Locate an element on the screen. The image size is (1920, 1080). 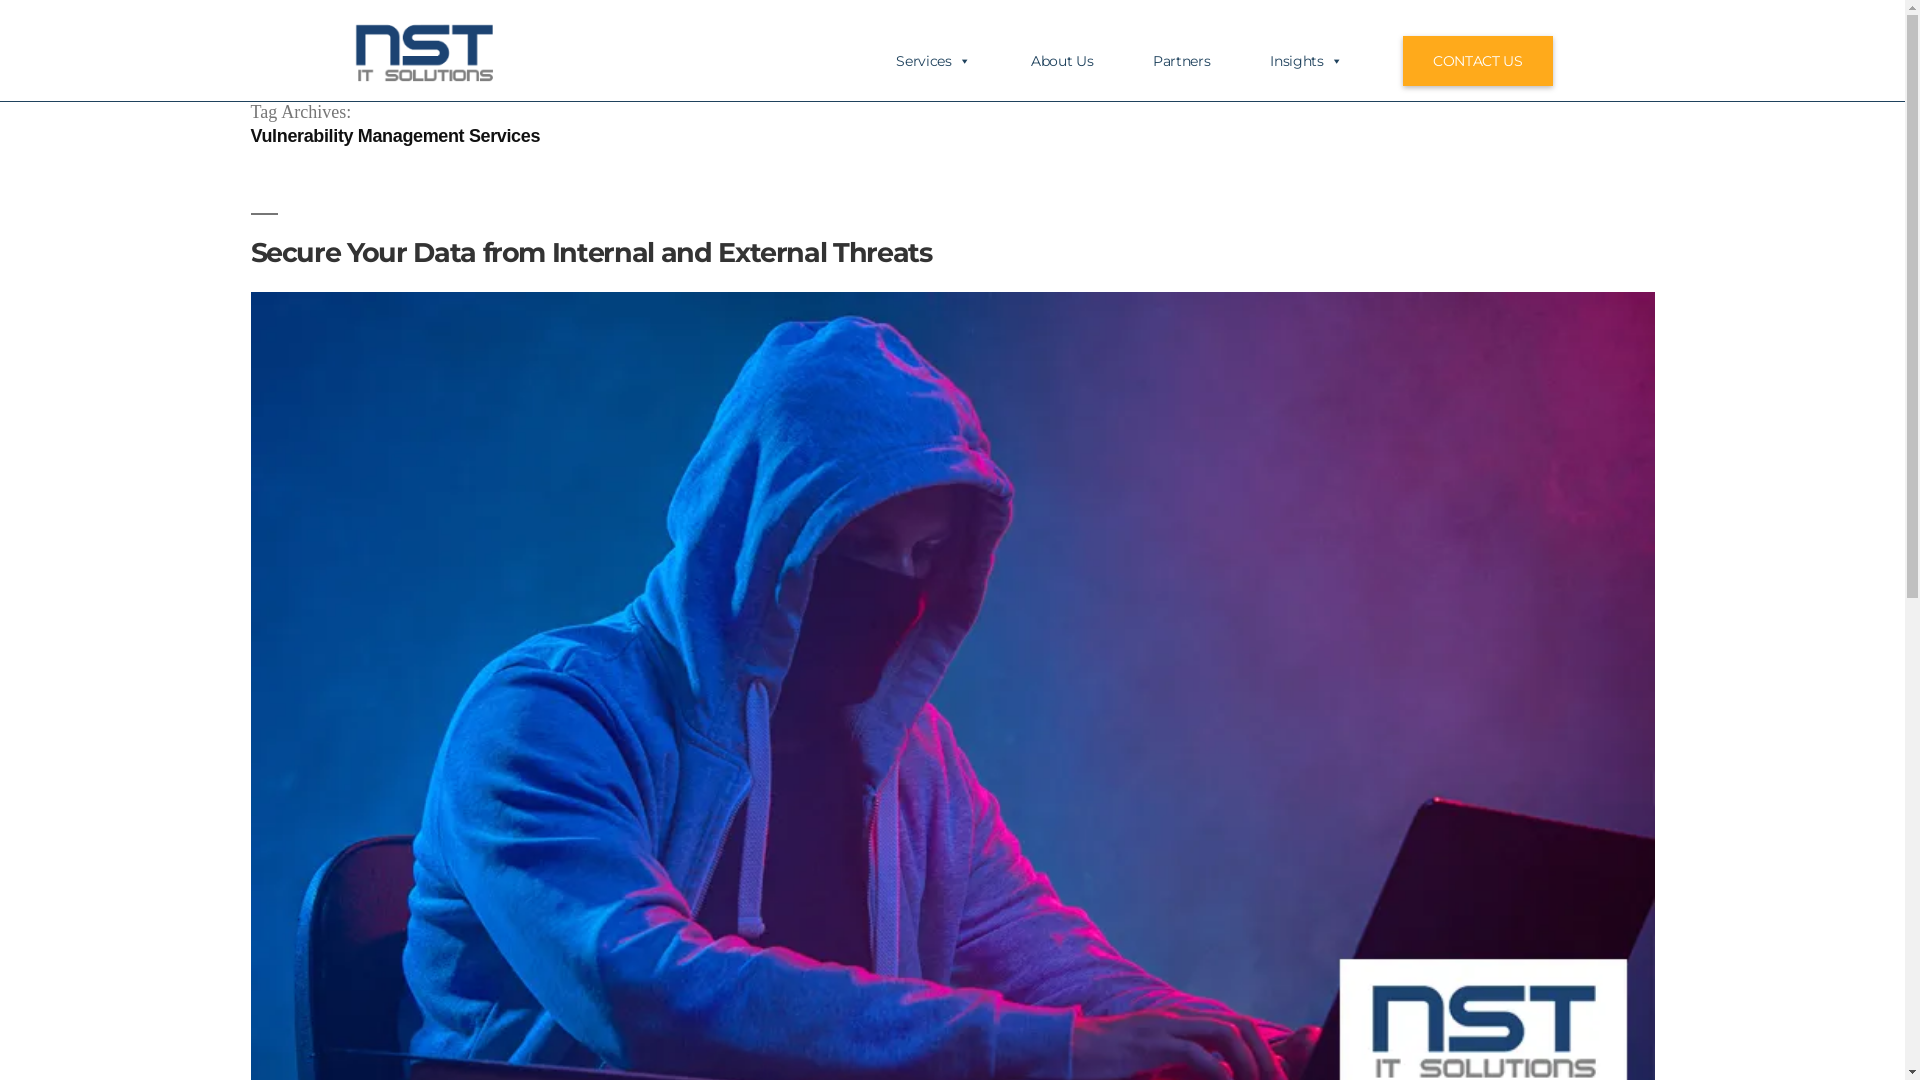
Partners is located at coordinates (1212, 61).